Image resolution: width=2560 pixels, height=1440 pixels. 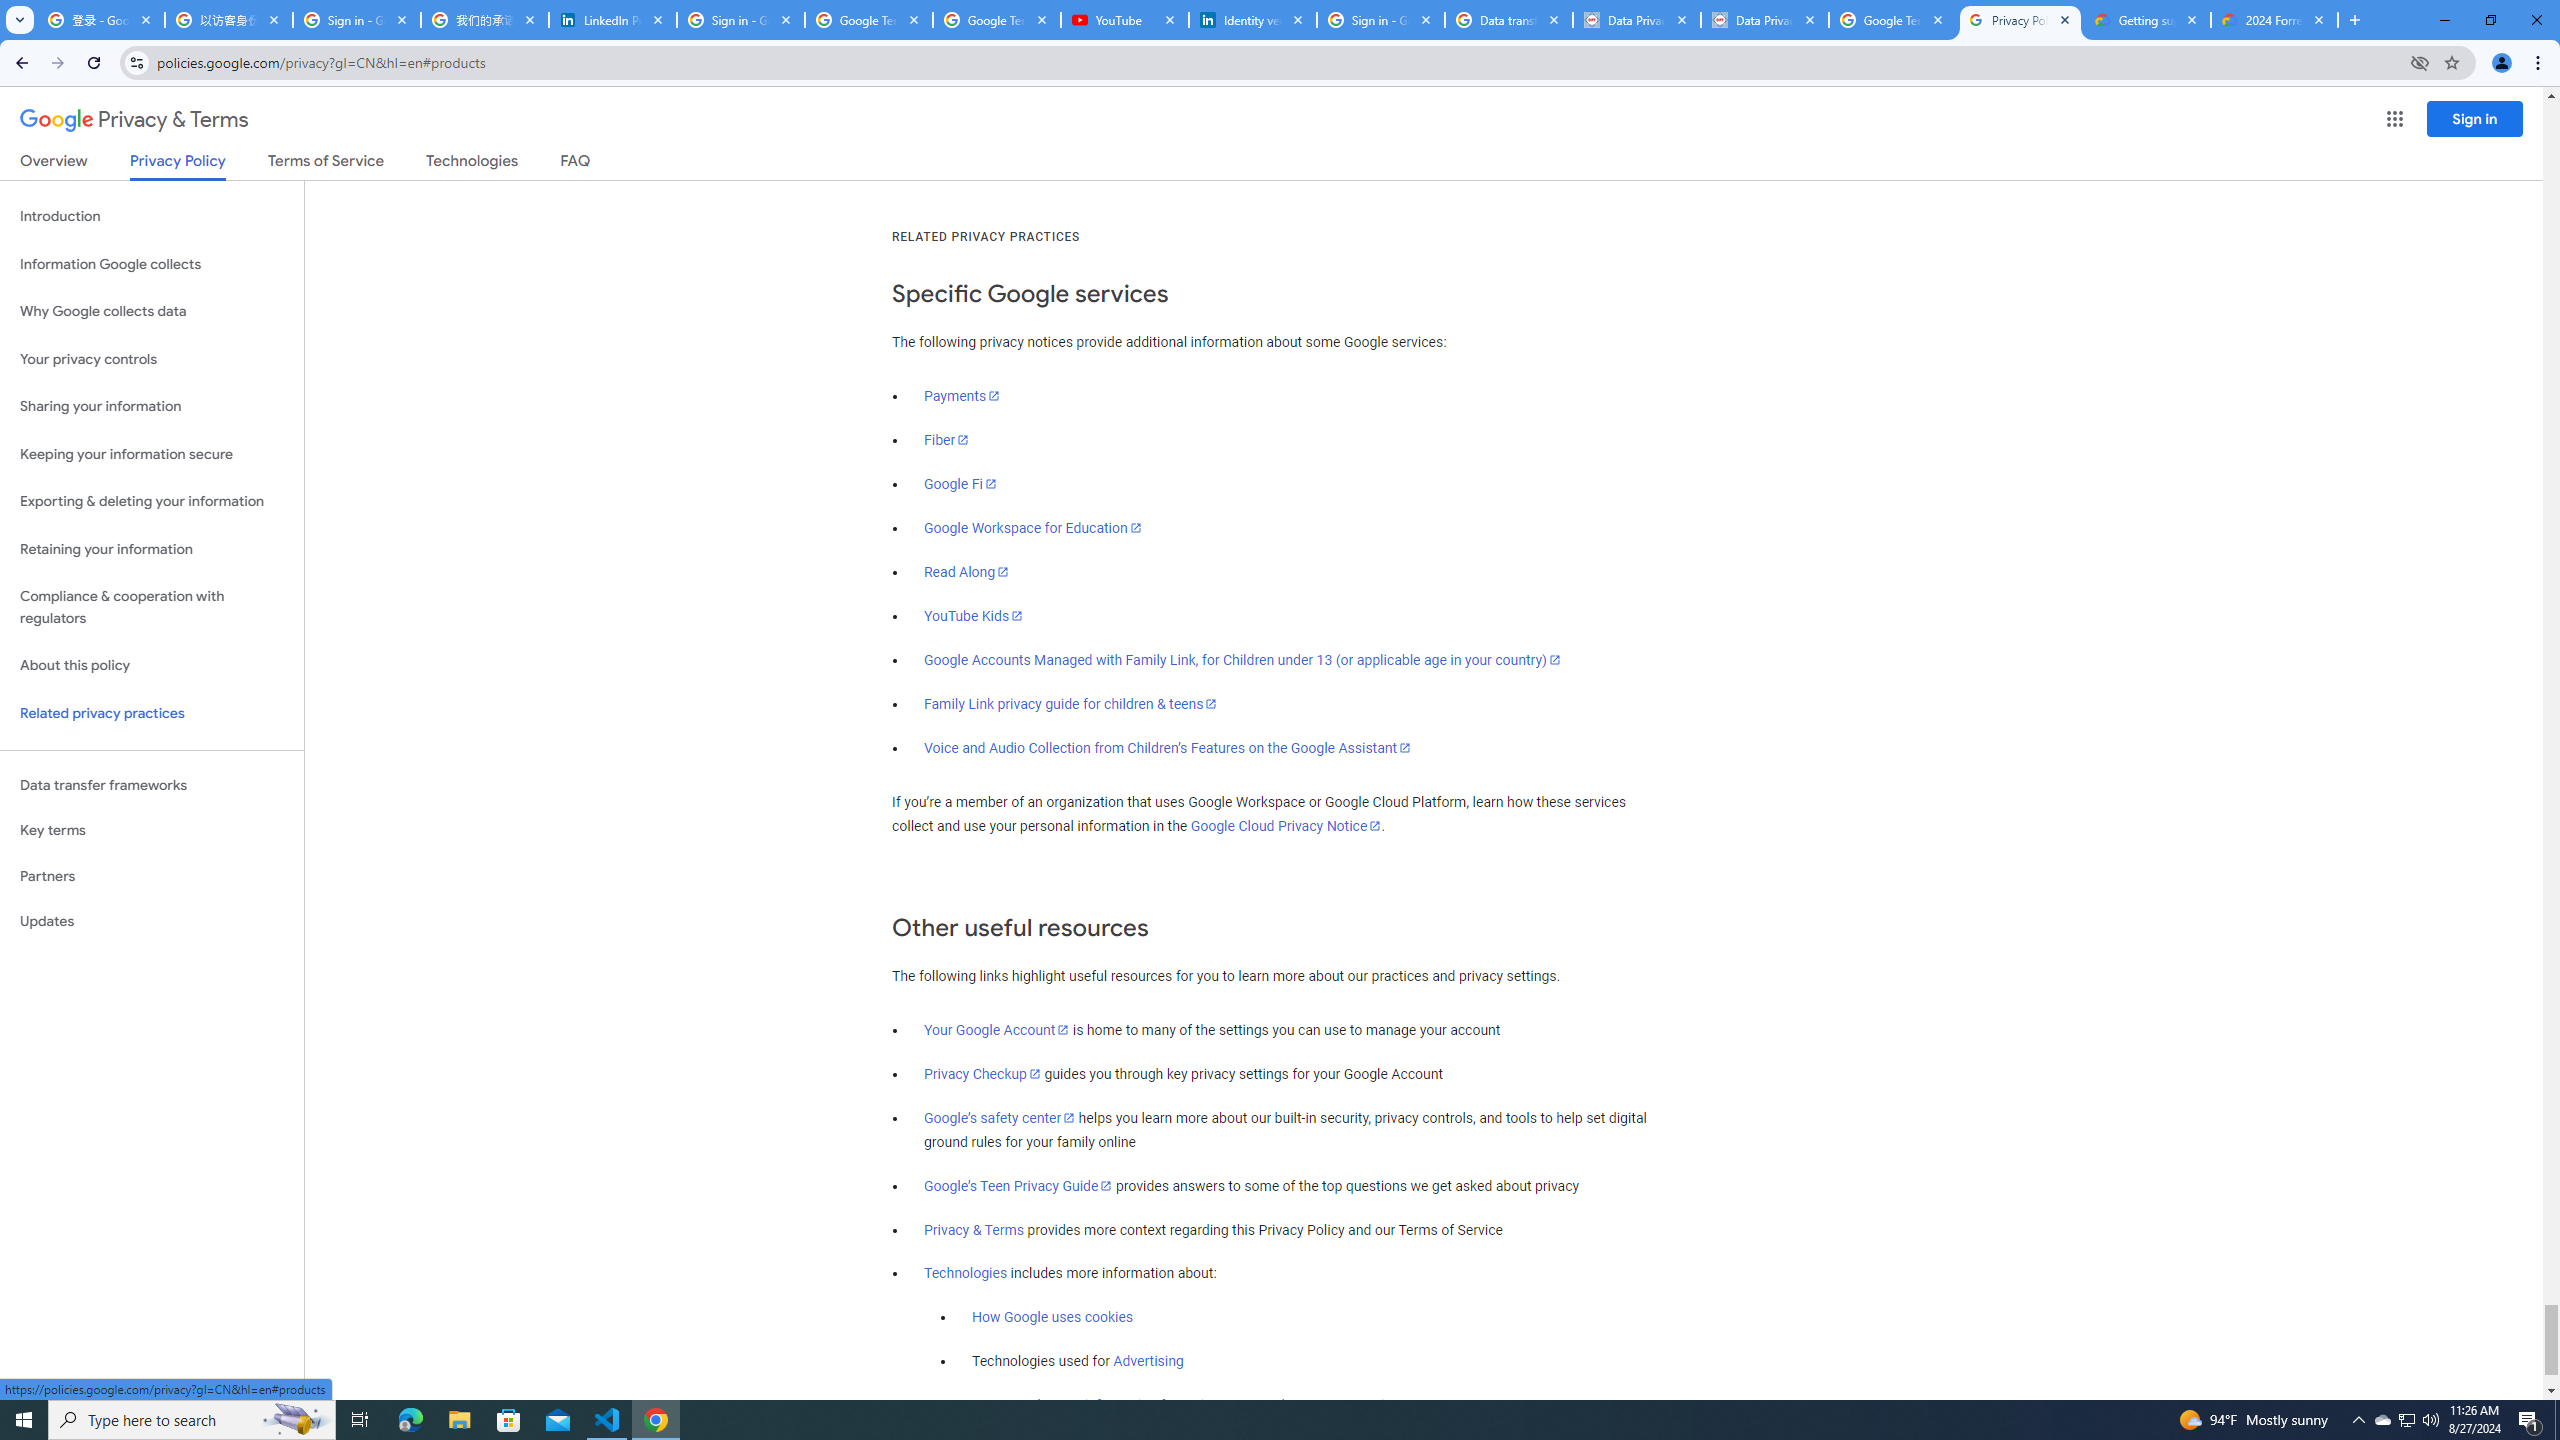 What do you see at coordinates (1765, 20) in the screenshot?
I see `Data Privacy Framework` at bounding box center [1765, 20].